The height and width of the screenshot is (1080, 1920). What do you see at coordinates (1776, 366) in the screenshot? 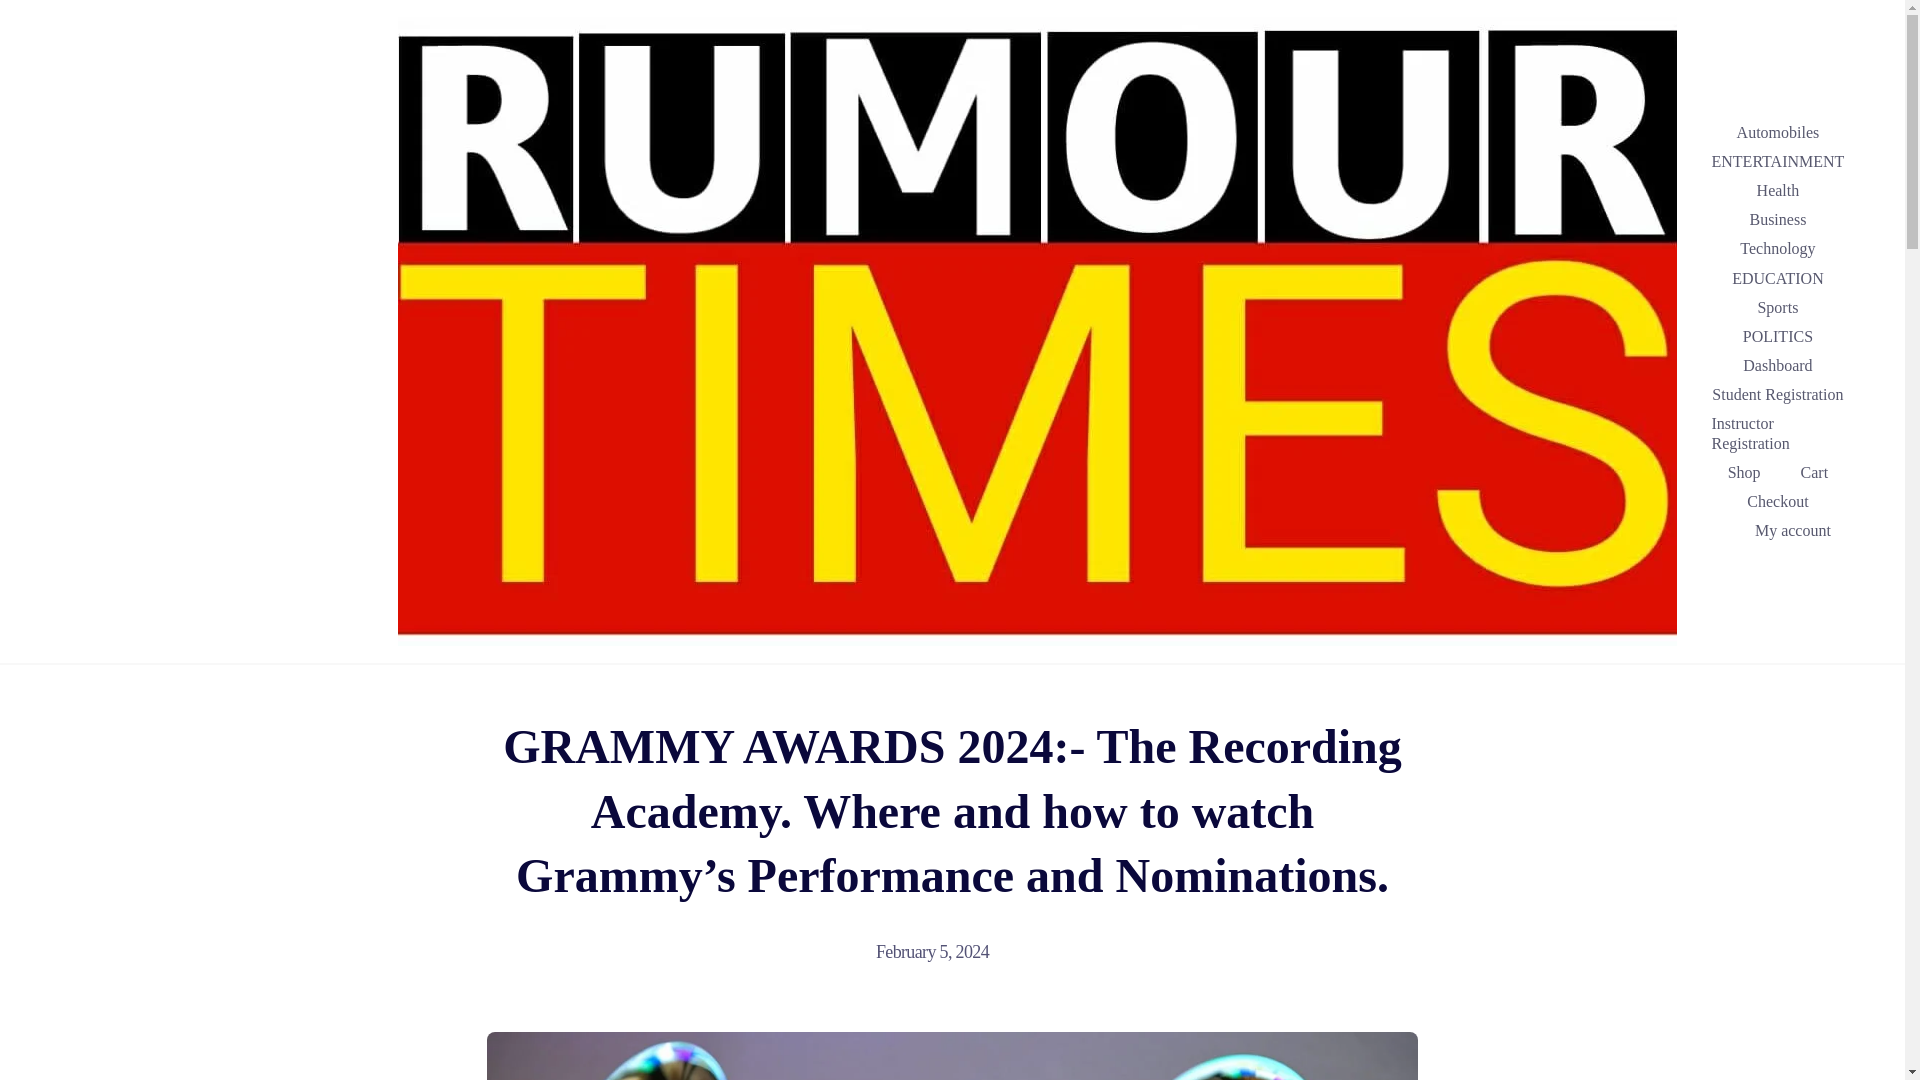
I see `Dashboard` at bounding box center [1776, 366].